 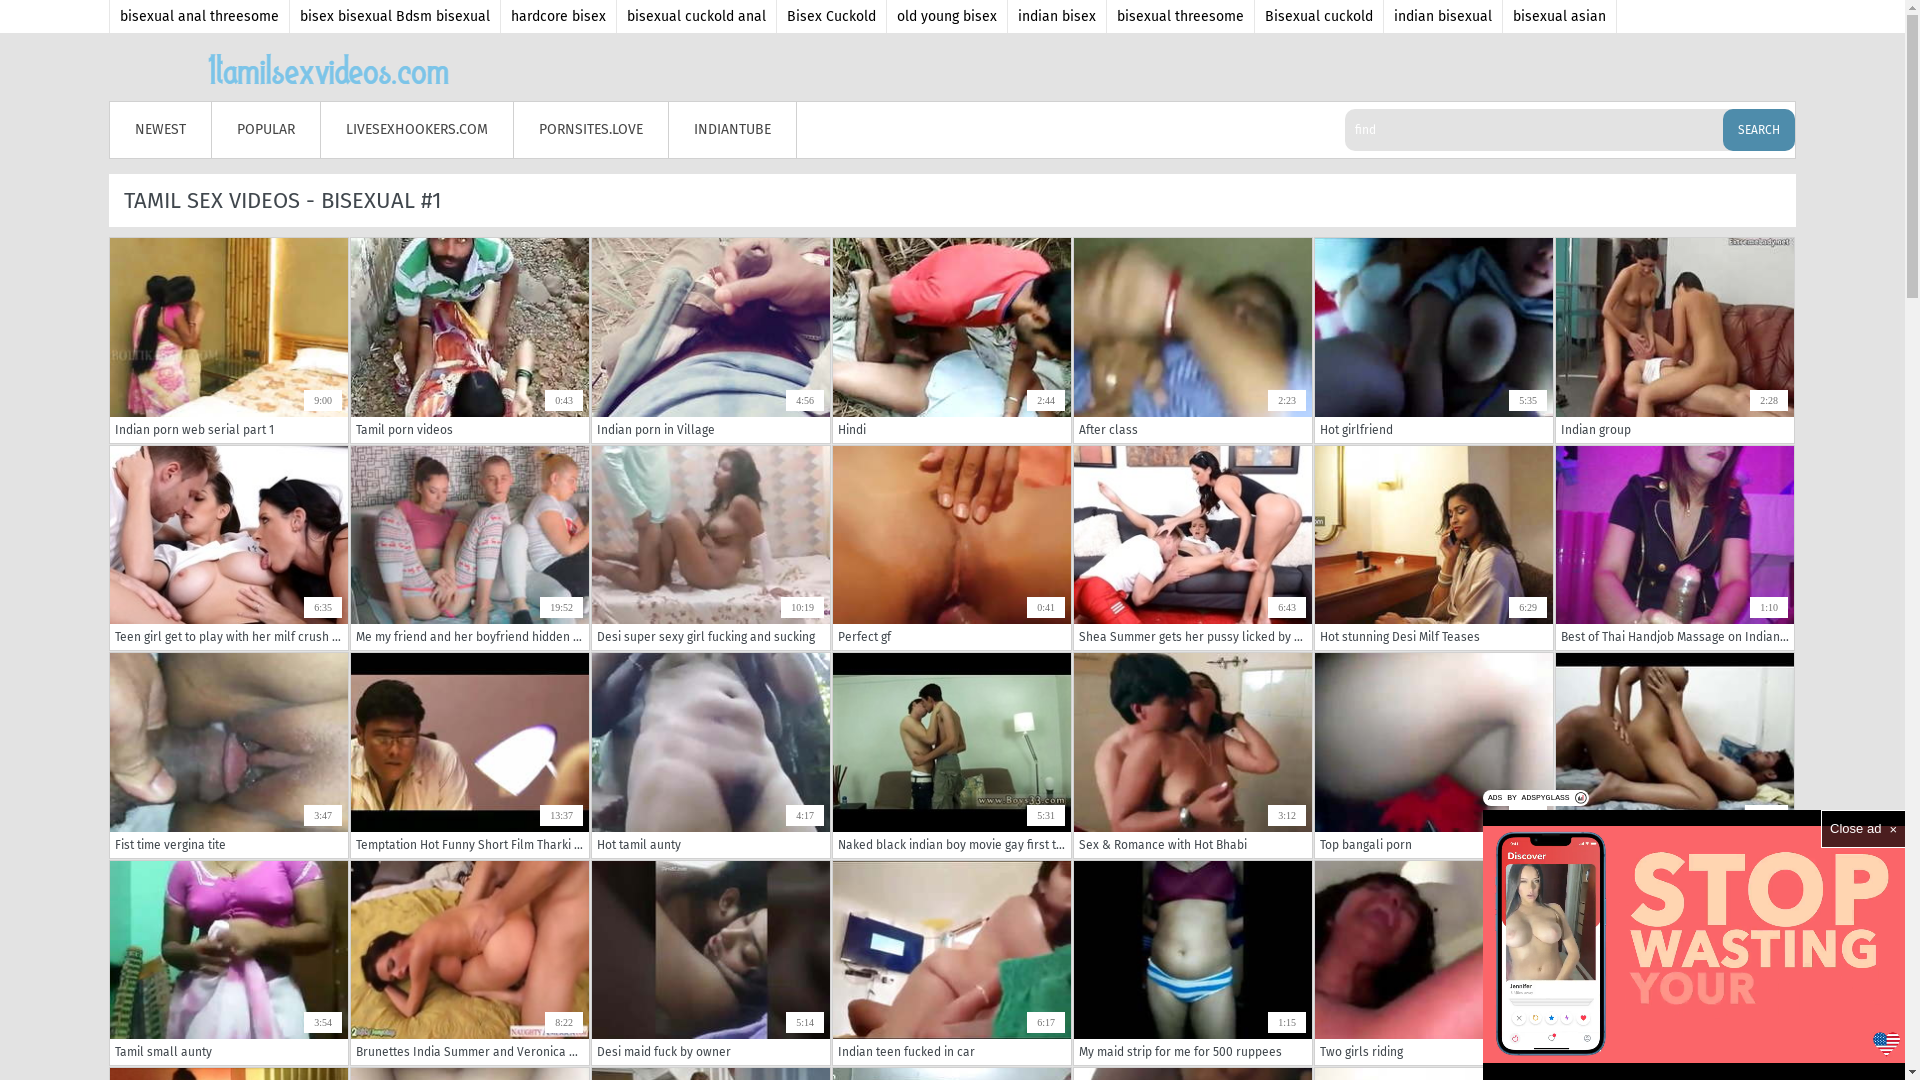 I want to click on 4:56
Indian porn in Village, so click(x=711, y=340).